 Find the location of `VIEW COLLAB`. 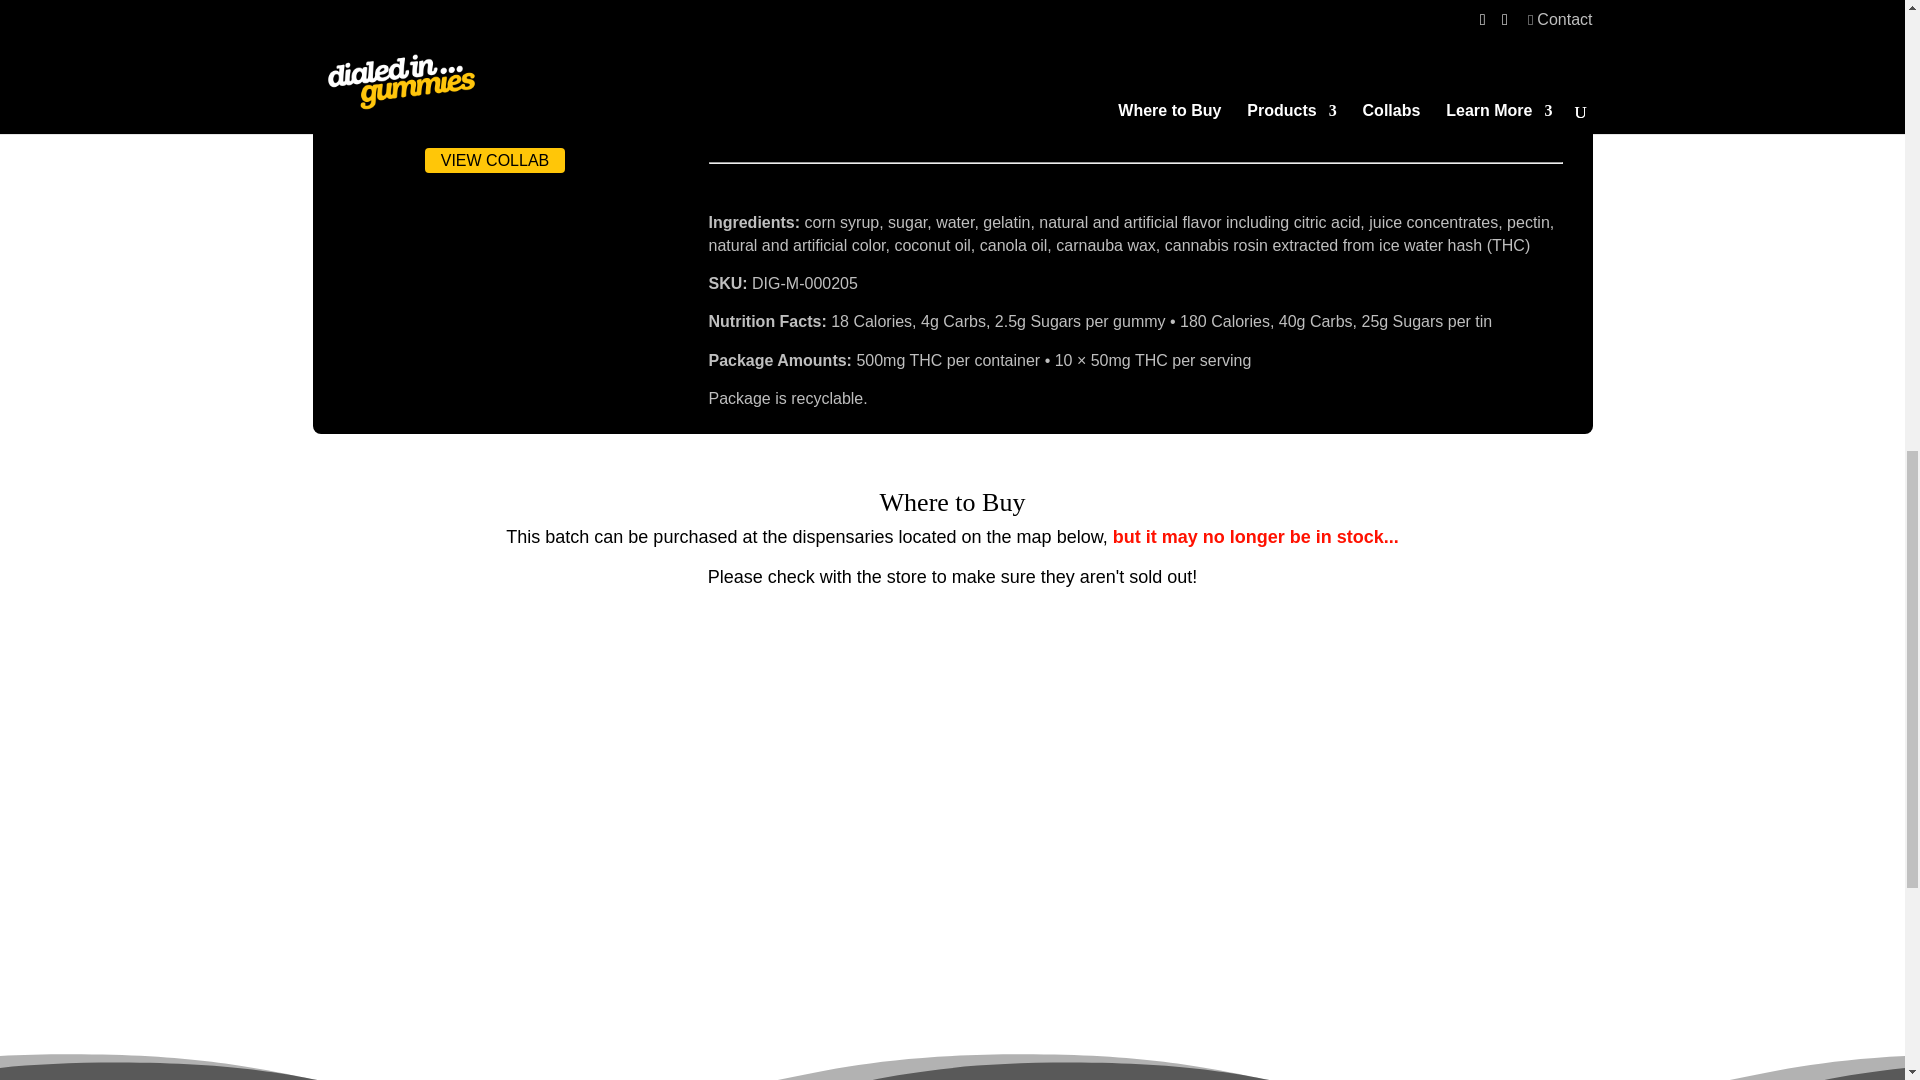

VIEW COLLAB is located at coordinates (494, 160).